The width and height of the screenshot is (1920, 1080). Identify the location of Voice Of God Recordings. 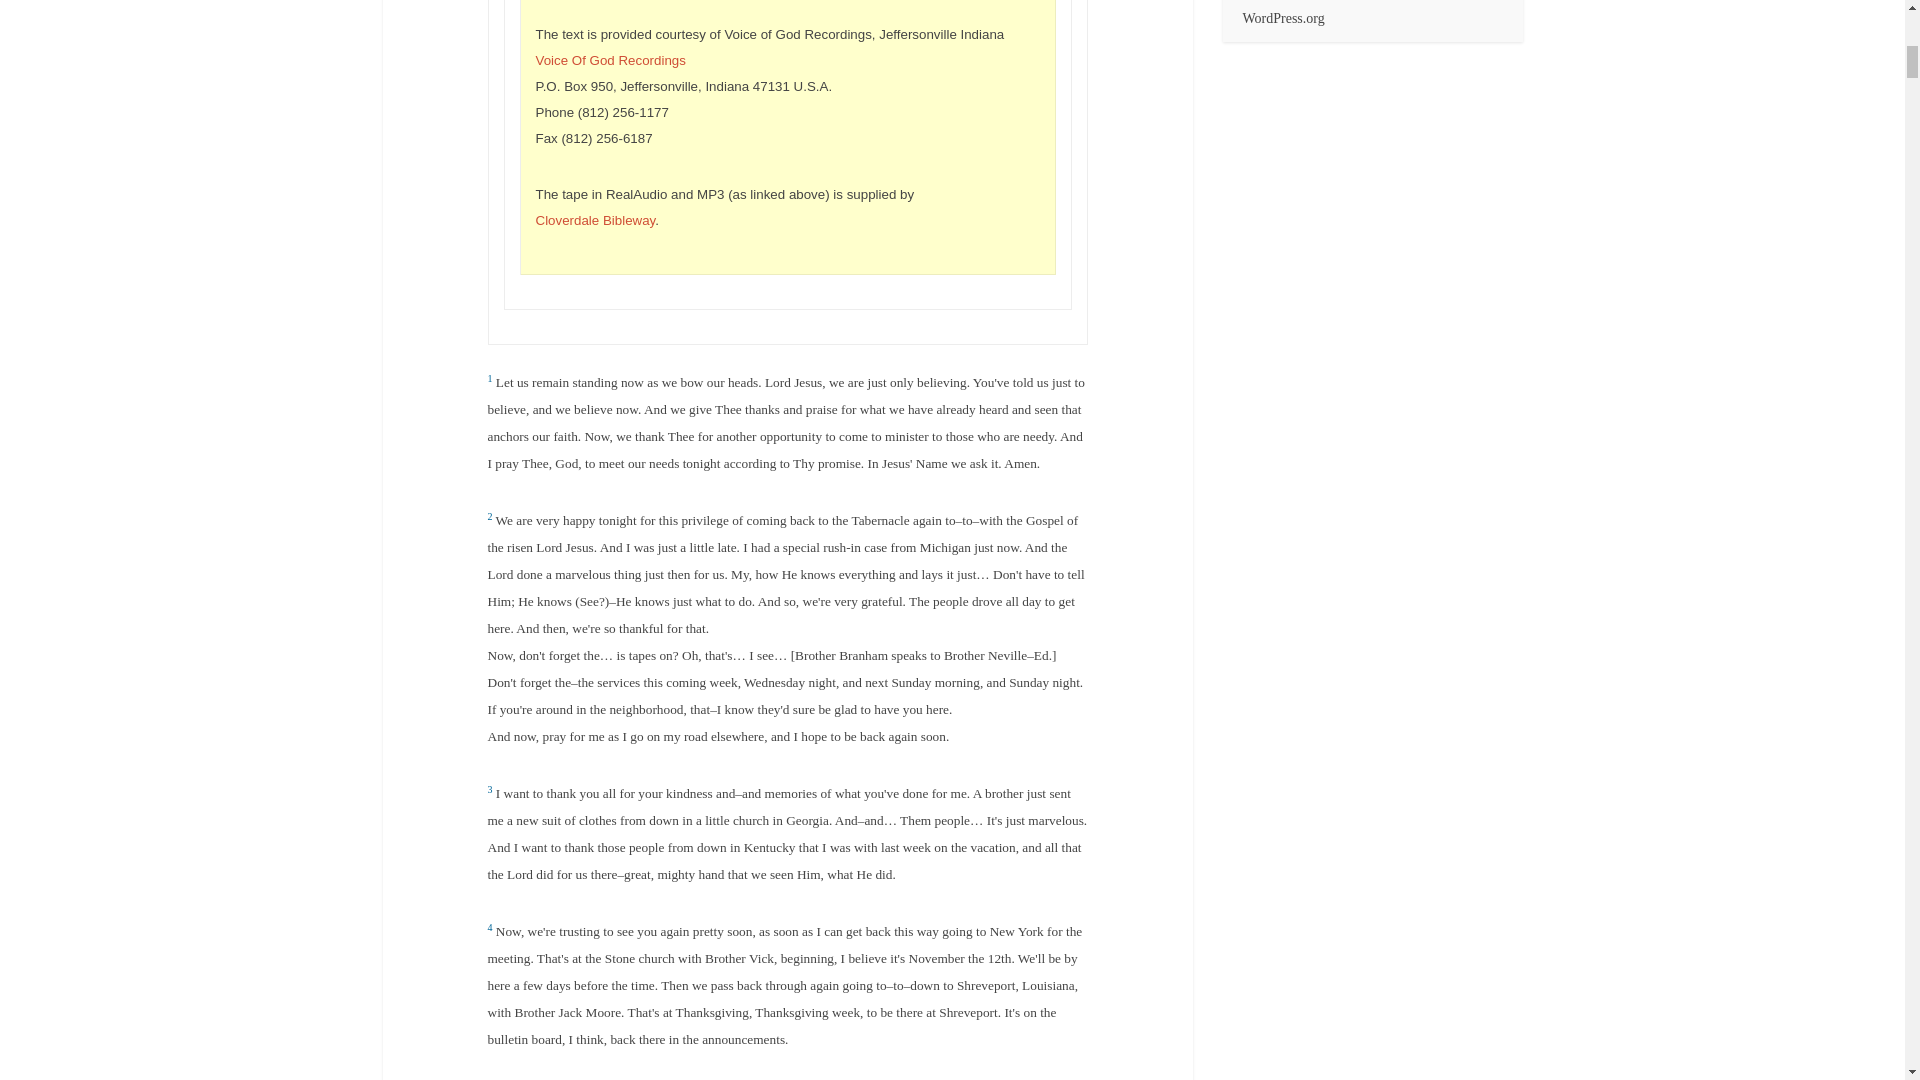
(610, 60).